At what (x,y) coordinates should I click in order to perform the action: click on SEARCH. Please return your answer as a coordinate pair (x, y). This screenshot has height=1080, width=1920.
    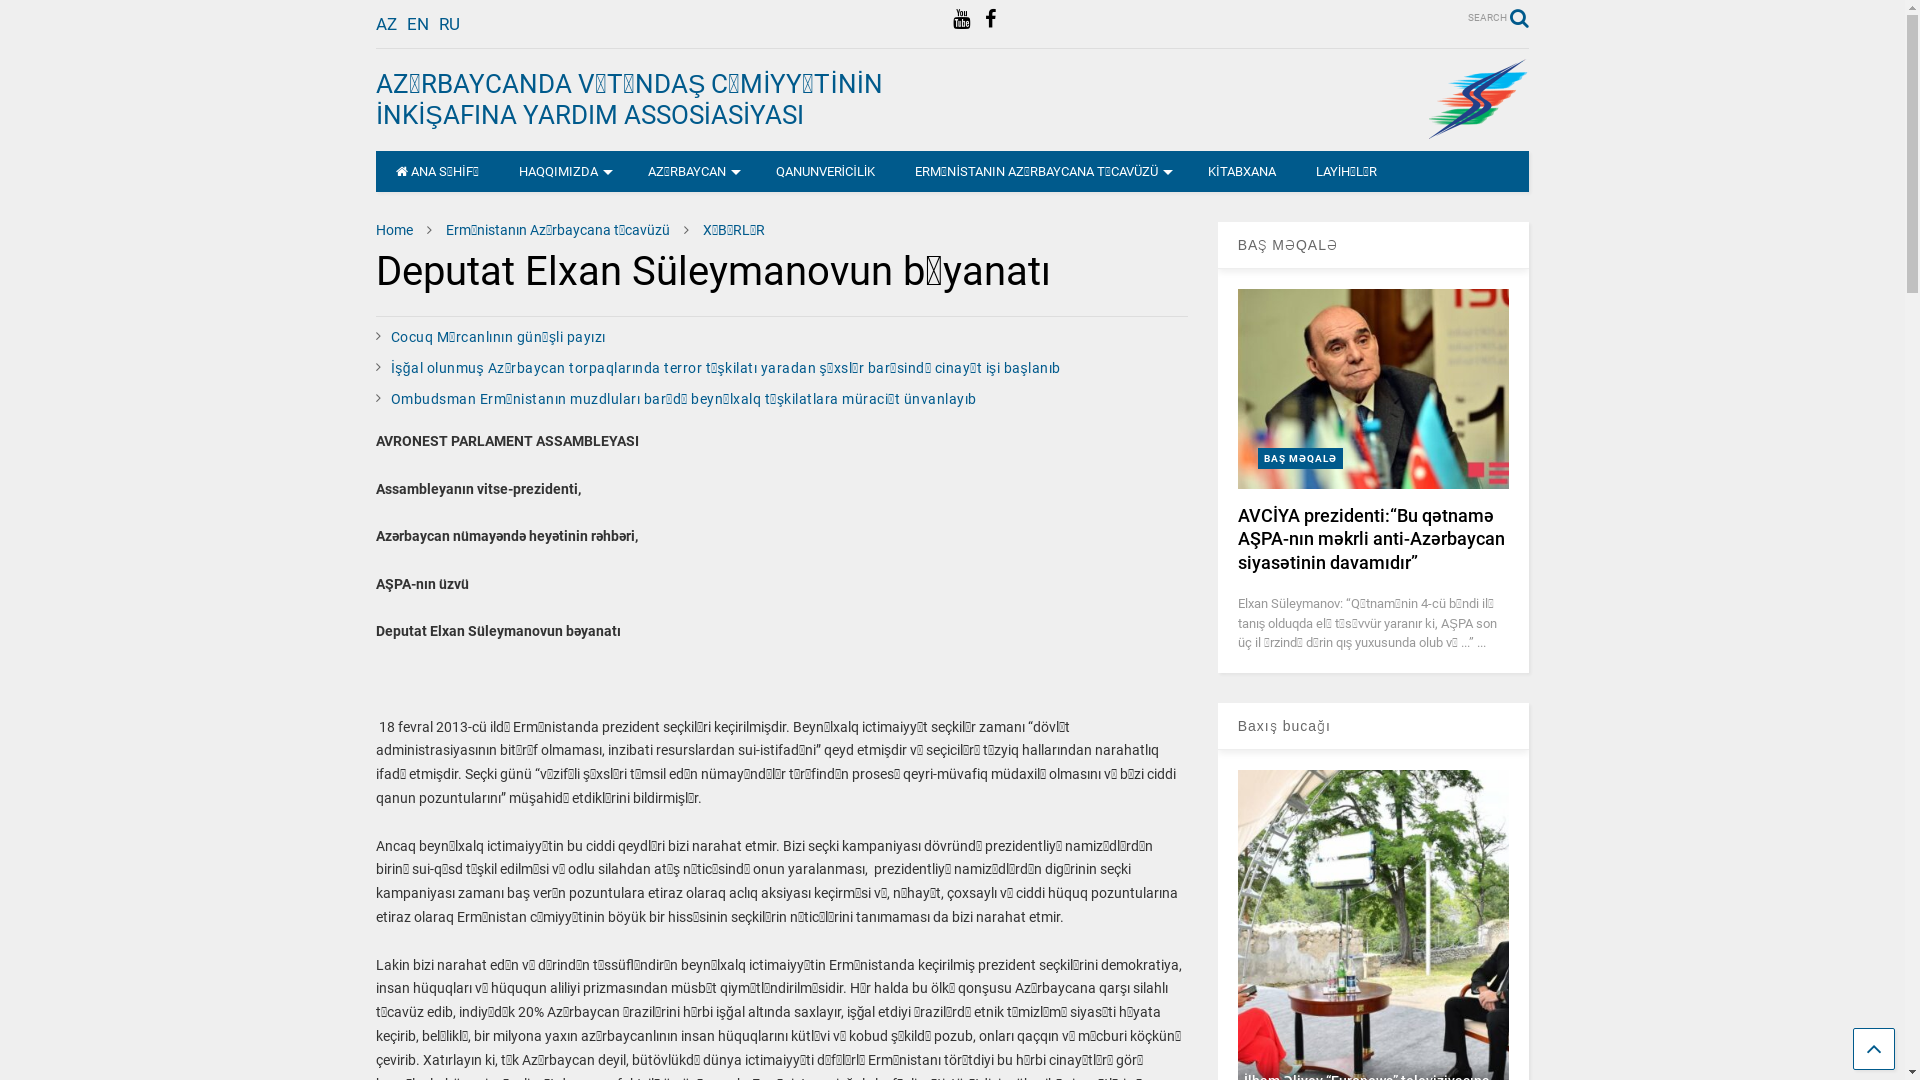
    Looking at the image, I should click on (1498, 18).